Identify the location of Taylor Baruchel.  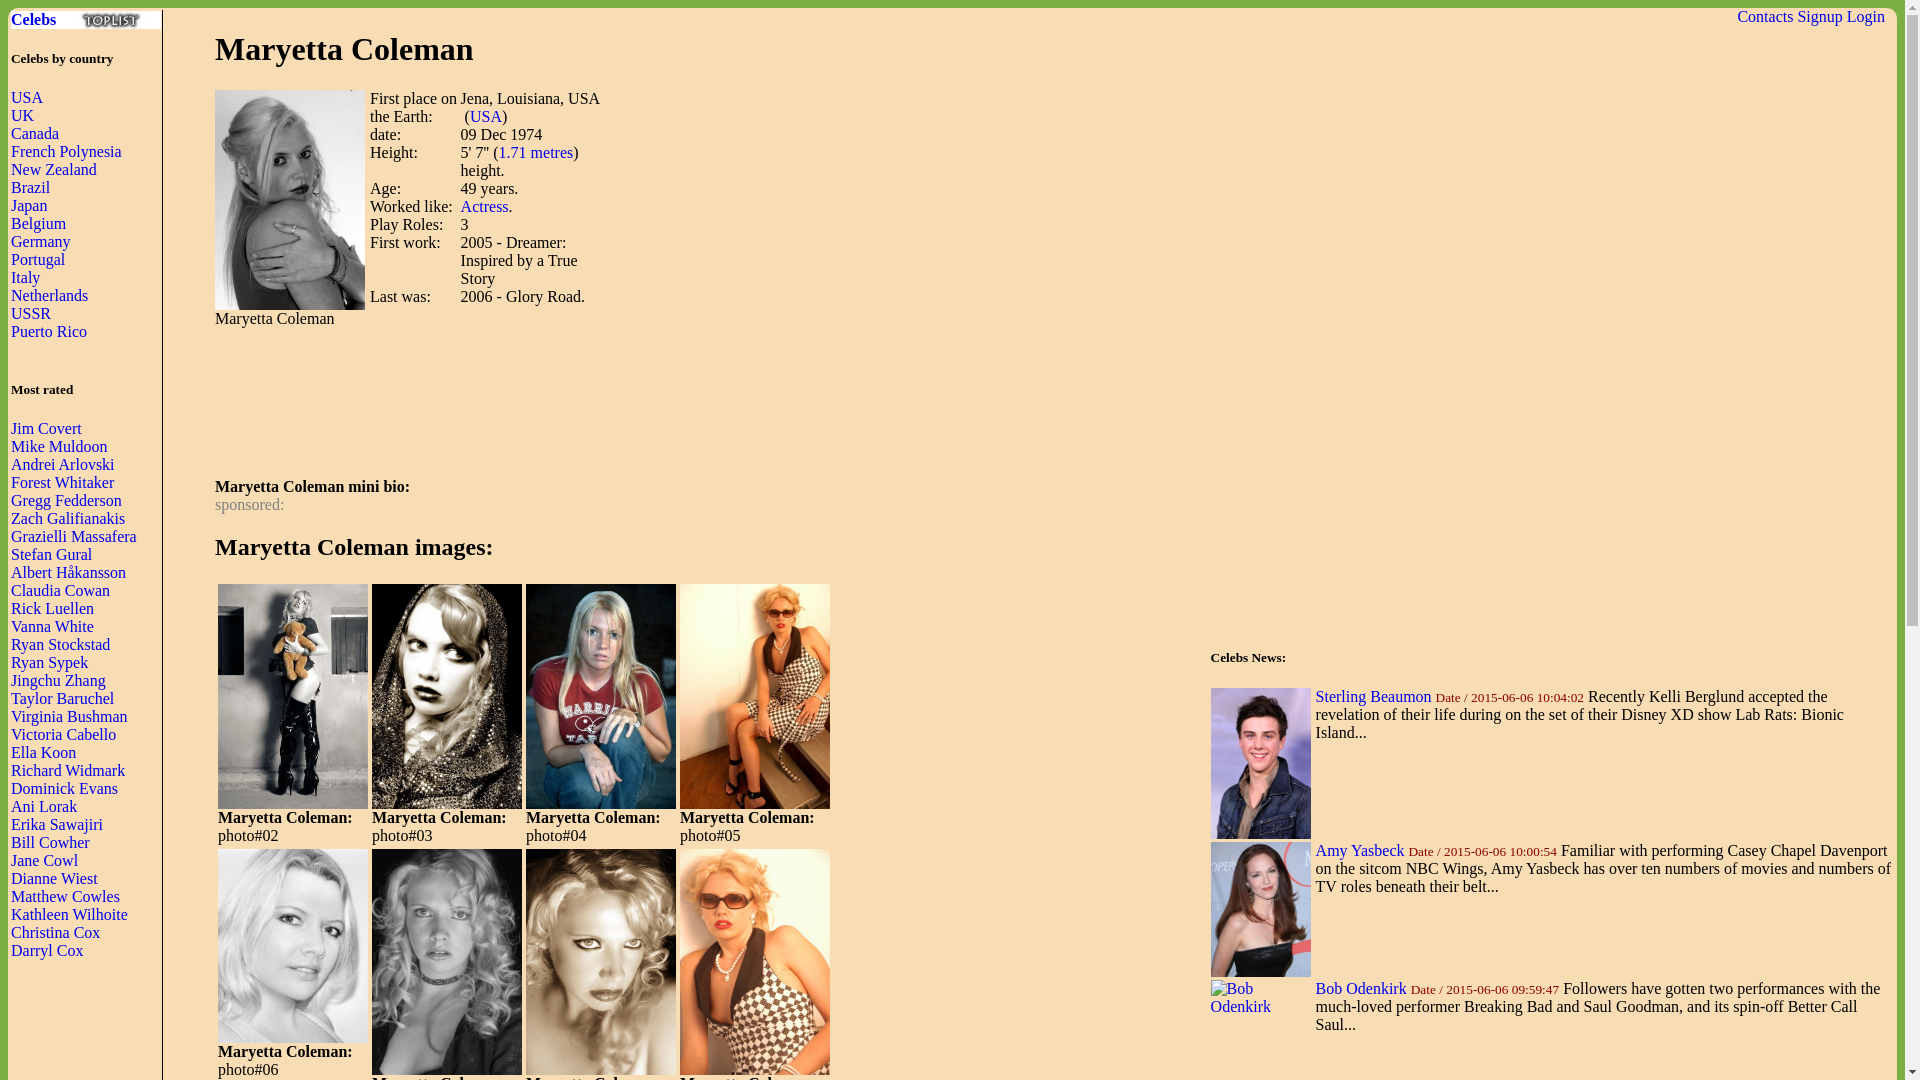
(62, 698).